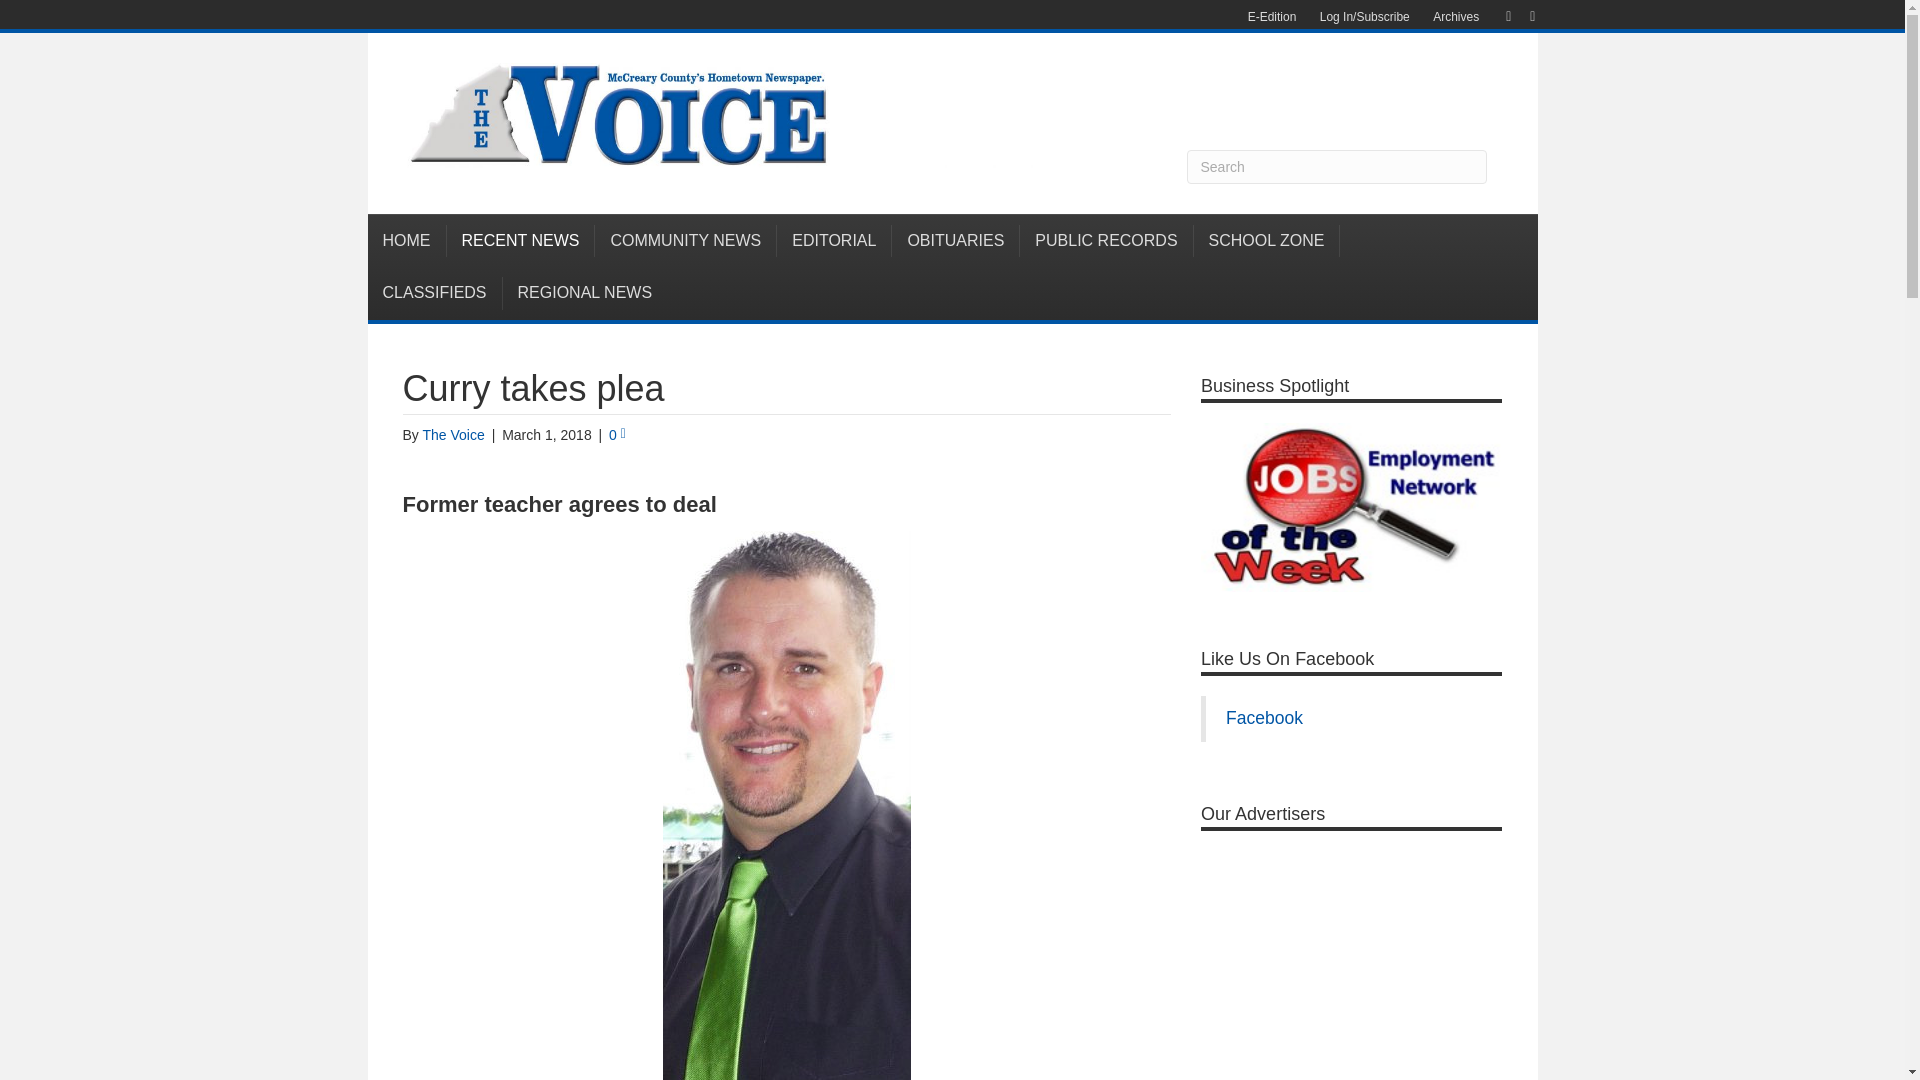  Describe the element at coordinates (1106, 240) in the screenshot. I see `PUBLIC RECORDS` at that location.